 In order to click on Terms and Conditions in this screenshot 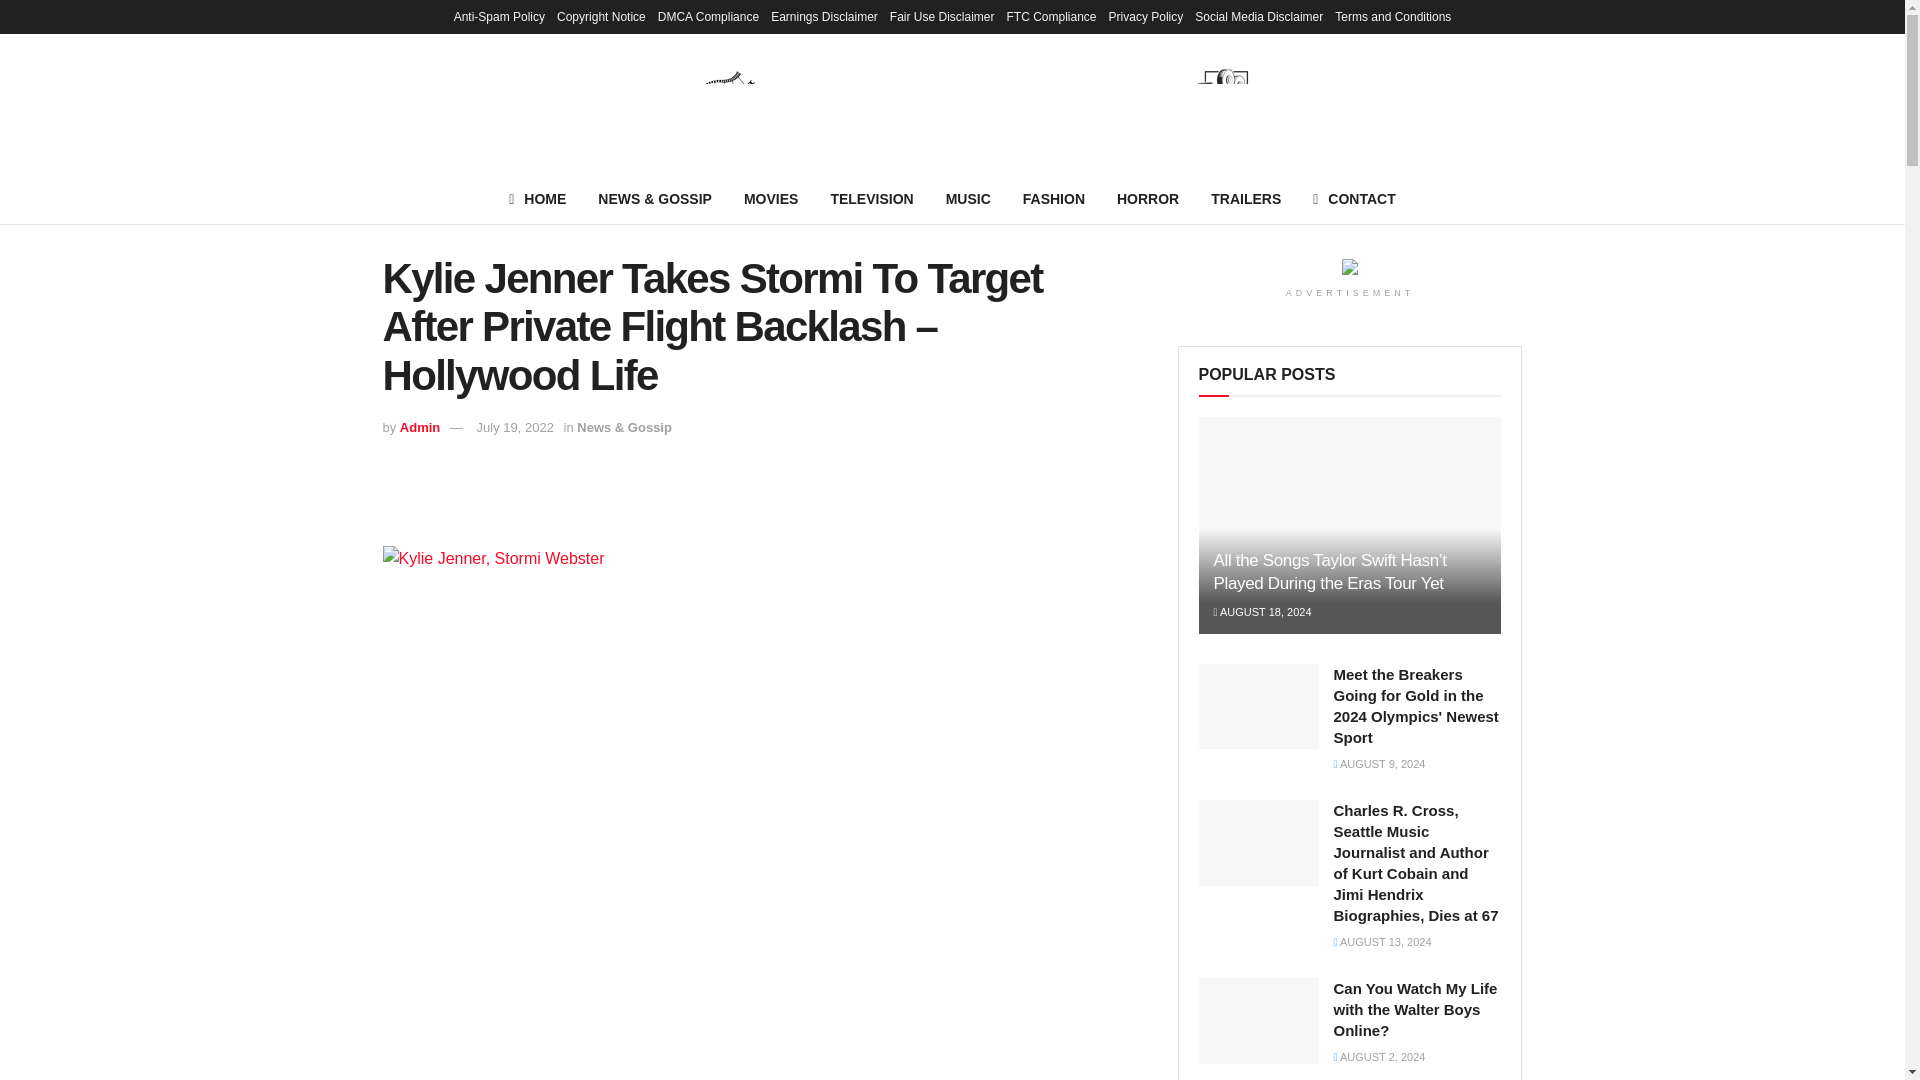, I will do `click(1392, 16)`.